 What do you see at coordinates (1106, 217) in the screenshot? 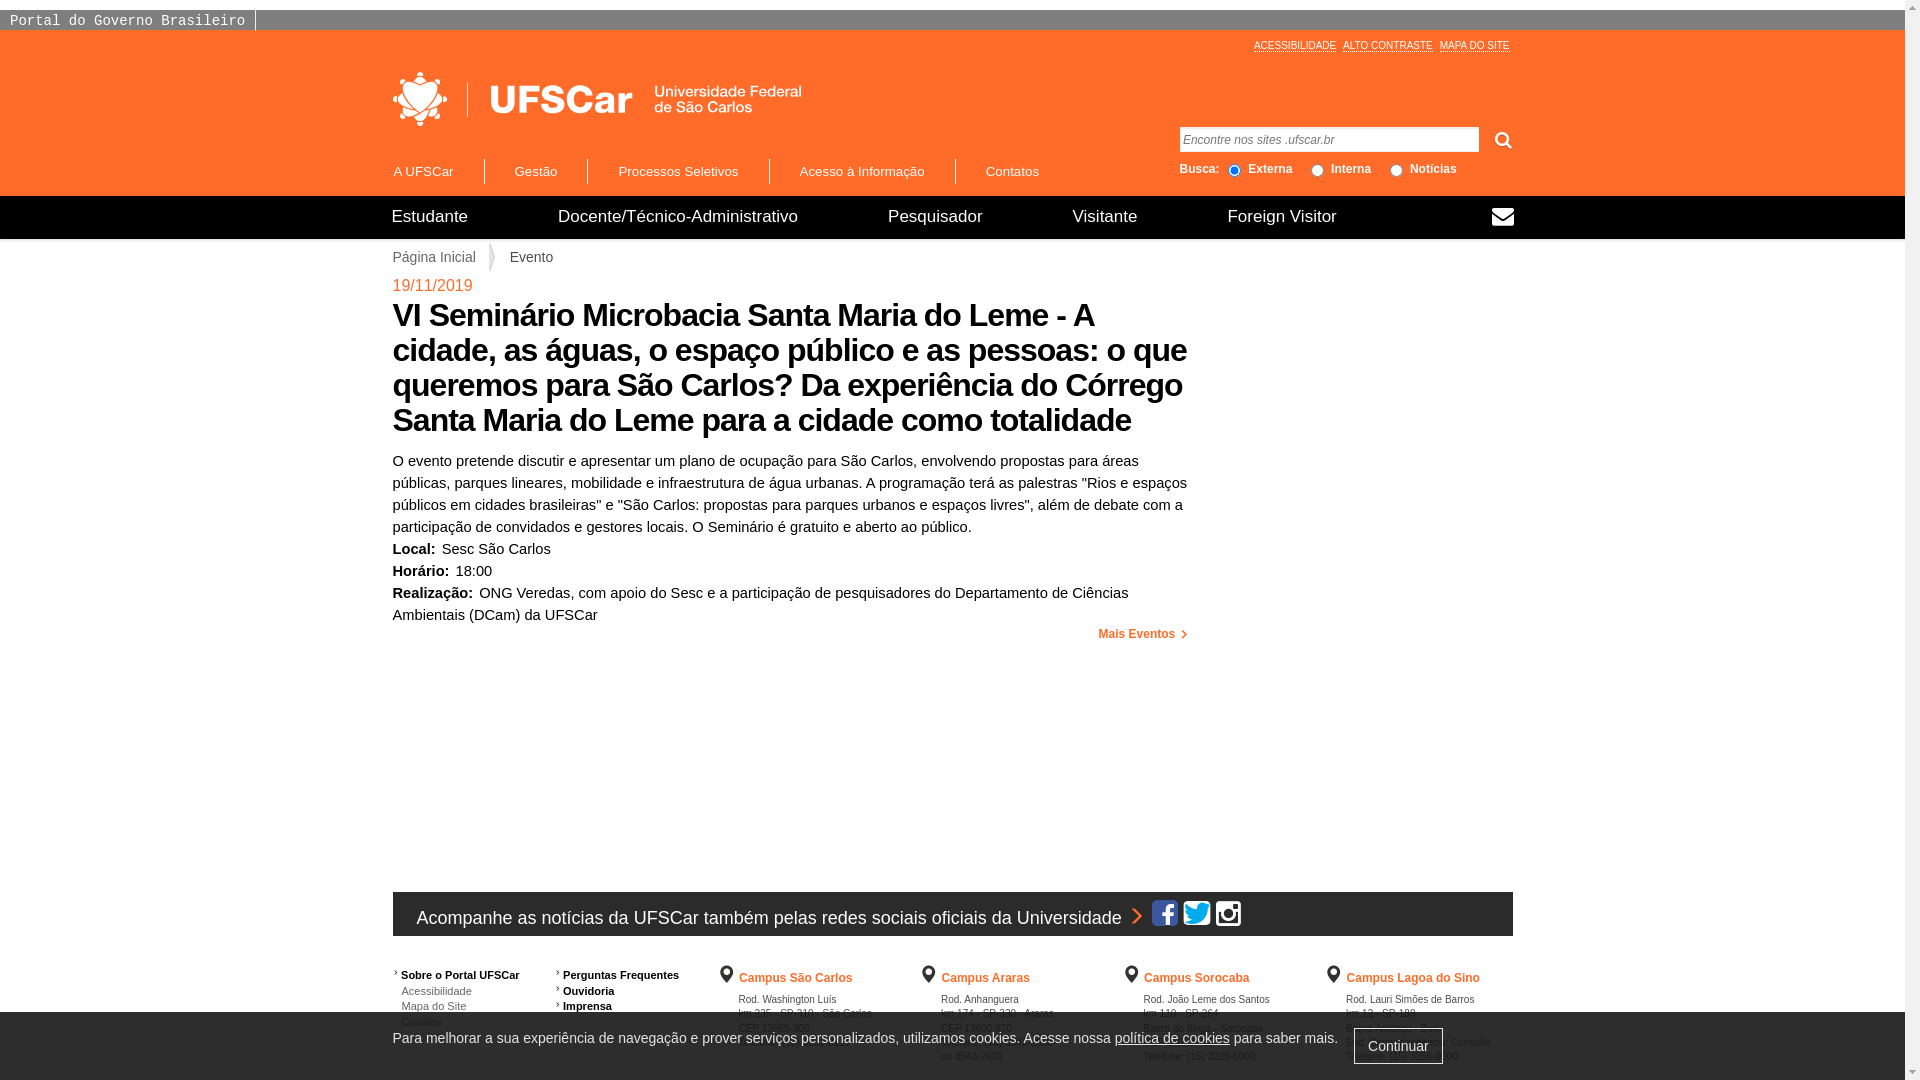
I see `Visitante` at bounding box center [1106, 217].